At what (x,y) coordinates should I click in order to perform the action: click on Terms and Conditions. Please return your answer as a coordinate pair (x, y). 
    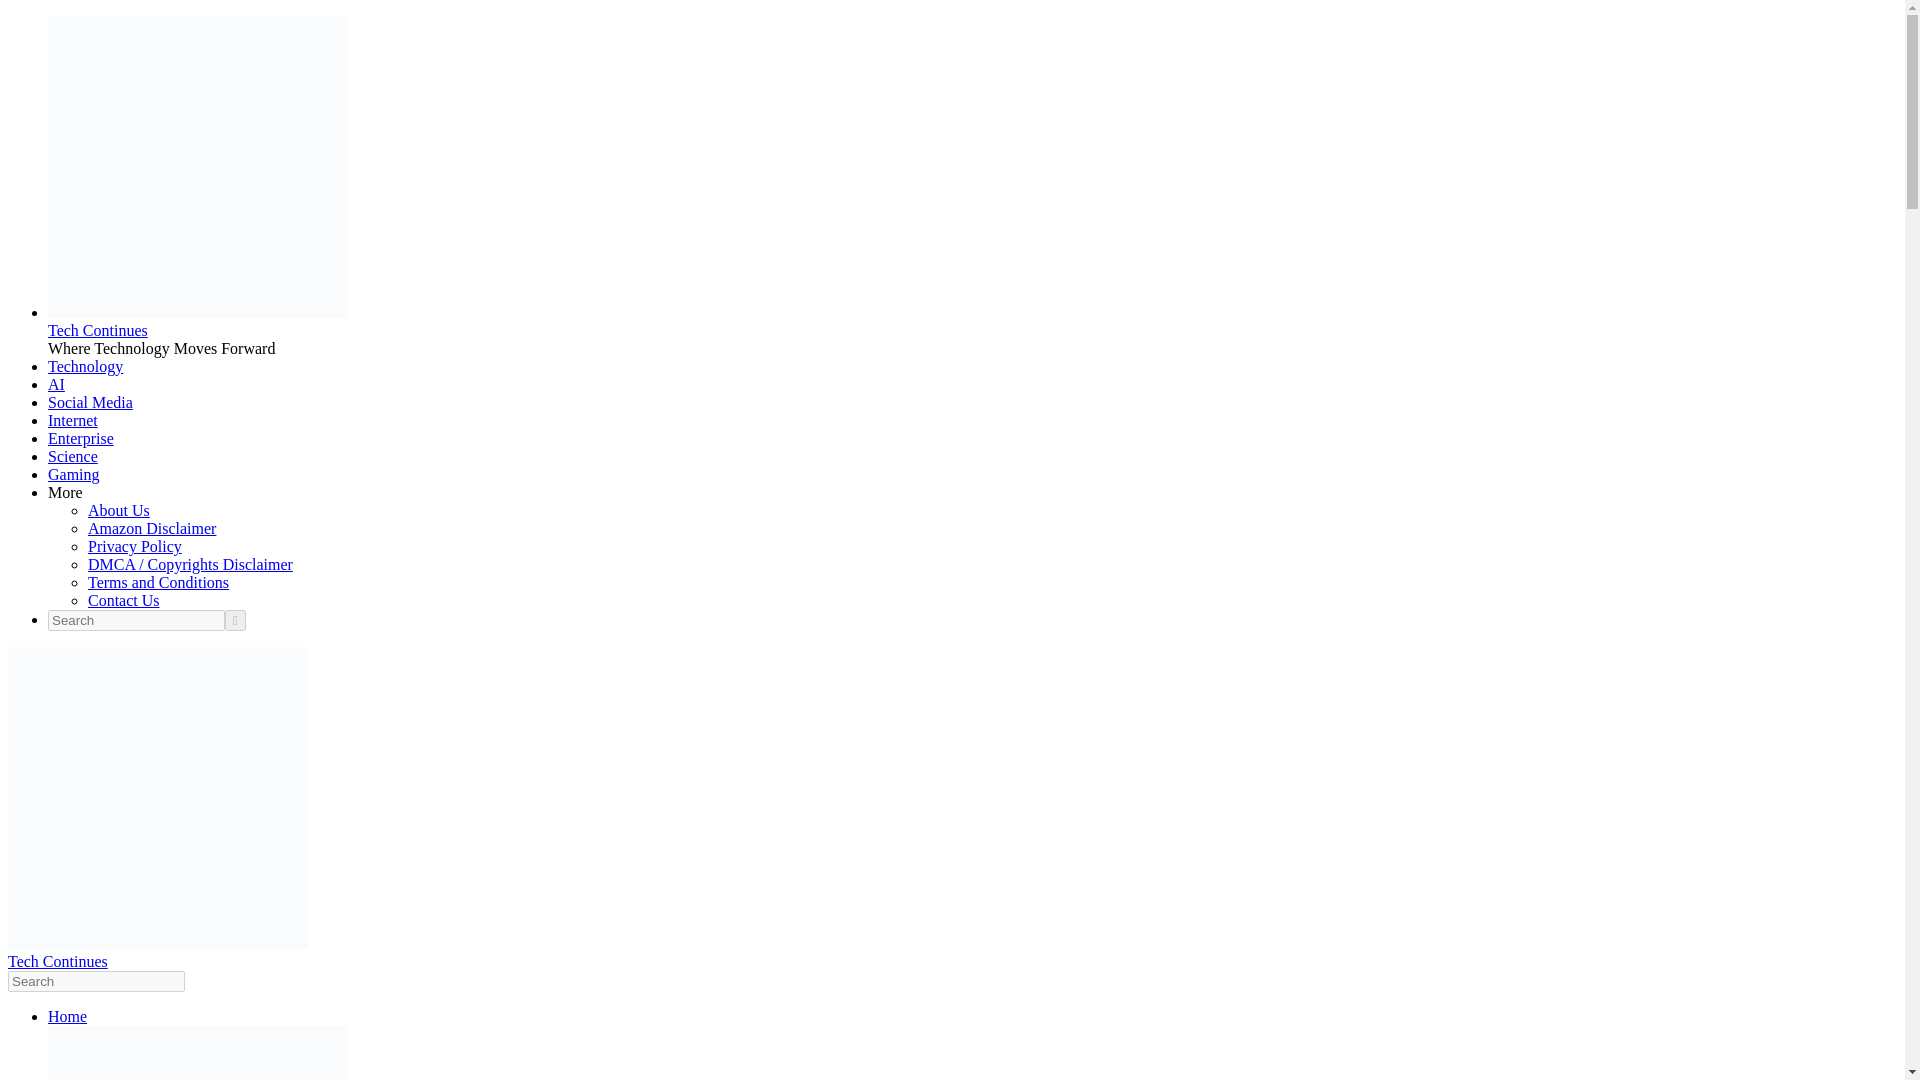
    Looking at the image, I should click on (158, 582).